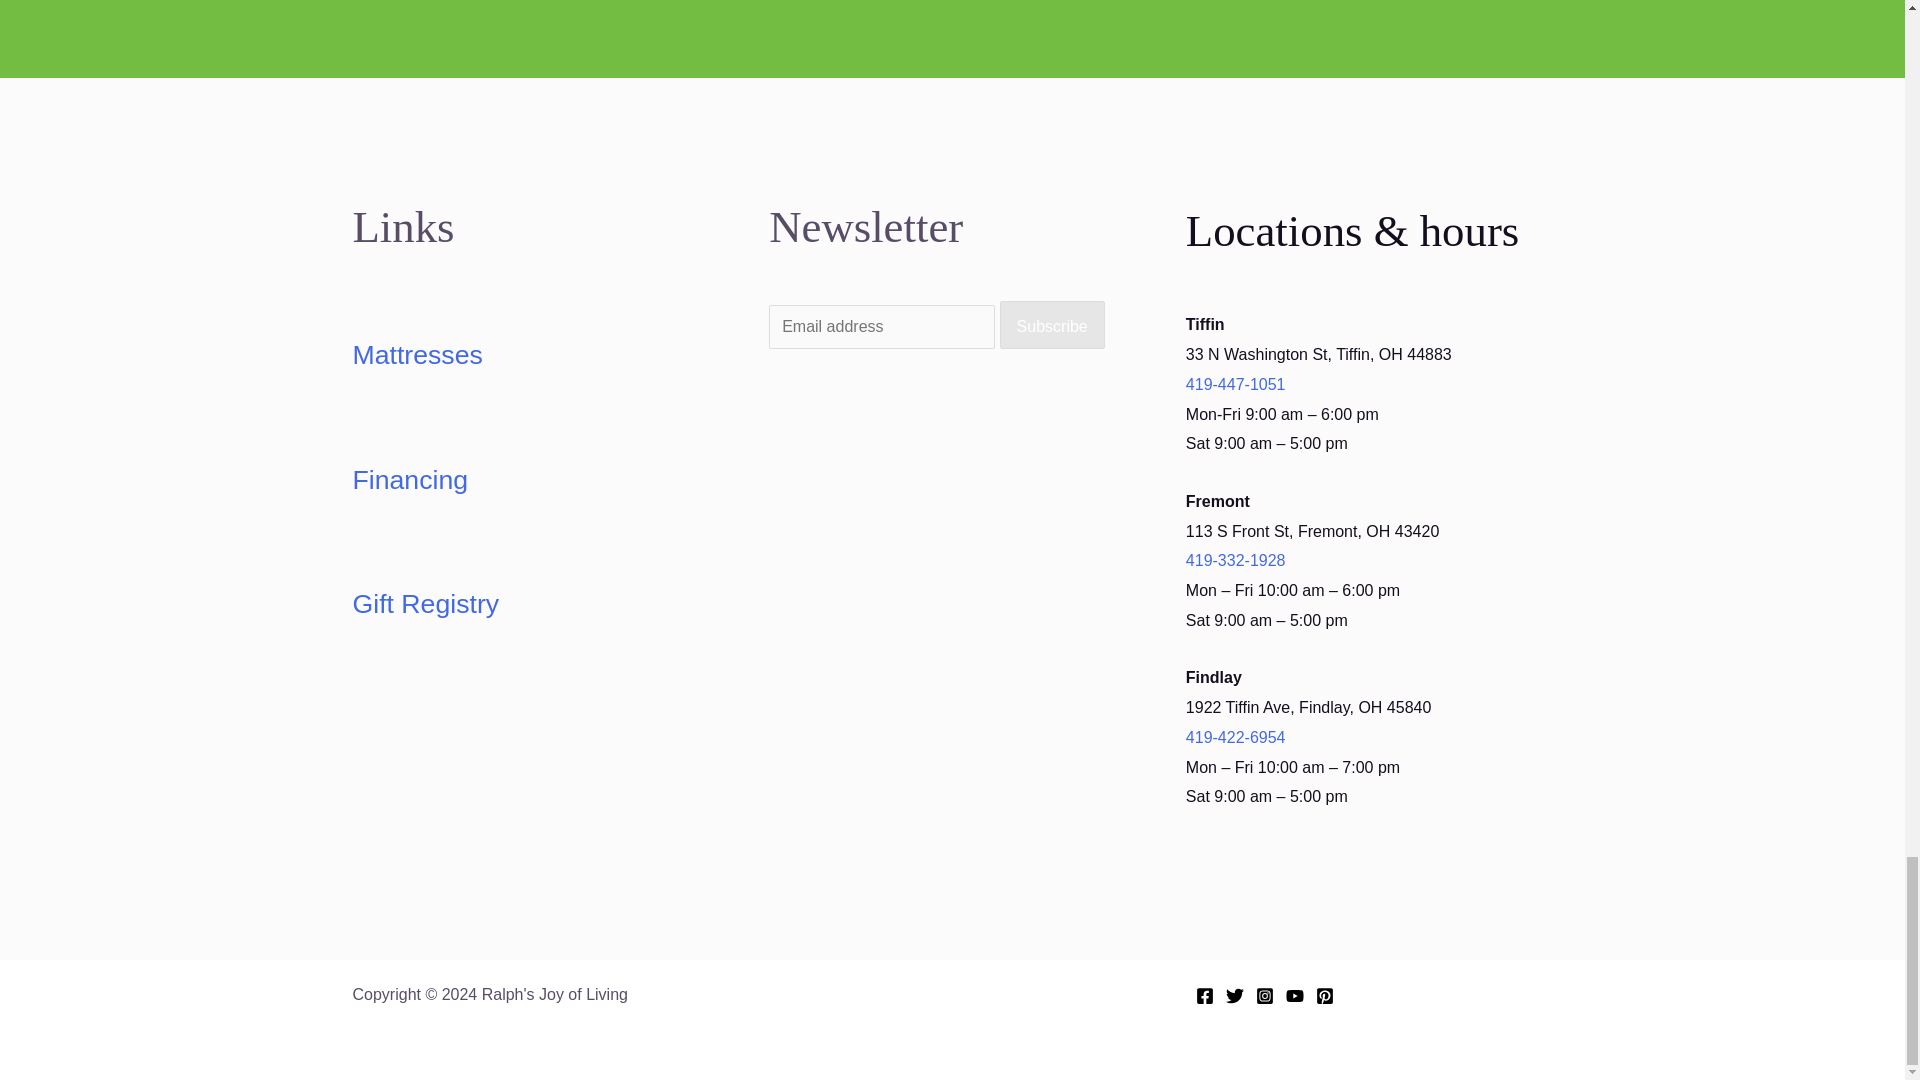  What do you see at coordinates (1312, 575) in the screenshot?
I see `419-332-1928` at bounding box center [1312, 575].